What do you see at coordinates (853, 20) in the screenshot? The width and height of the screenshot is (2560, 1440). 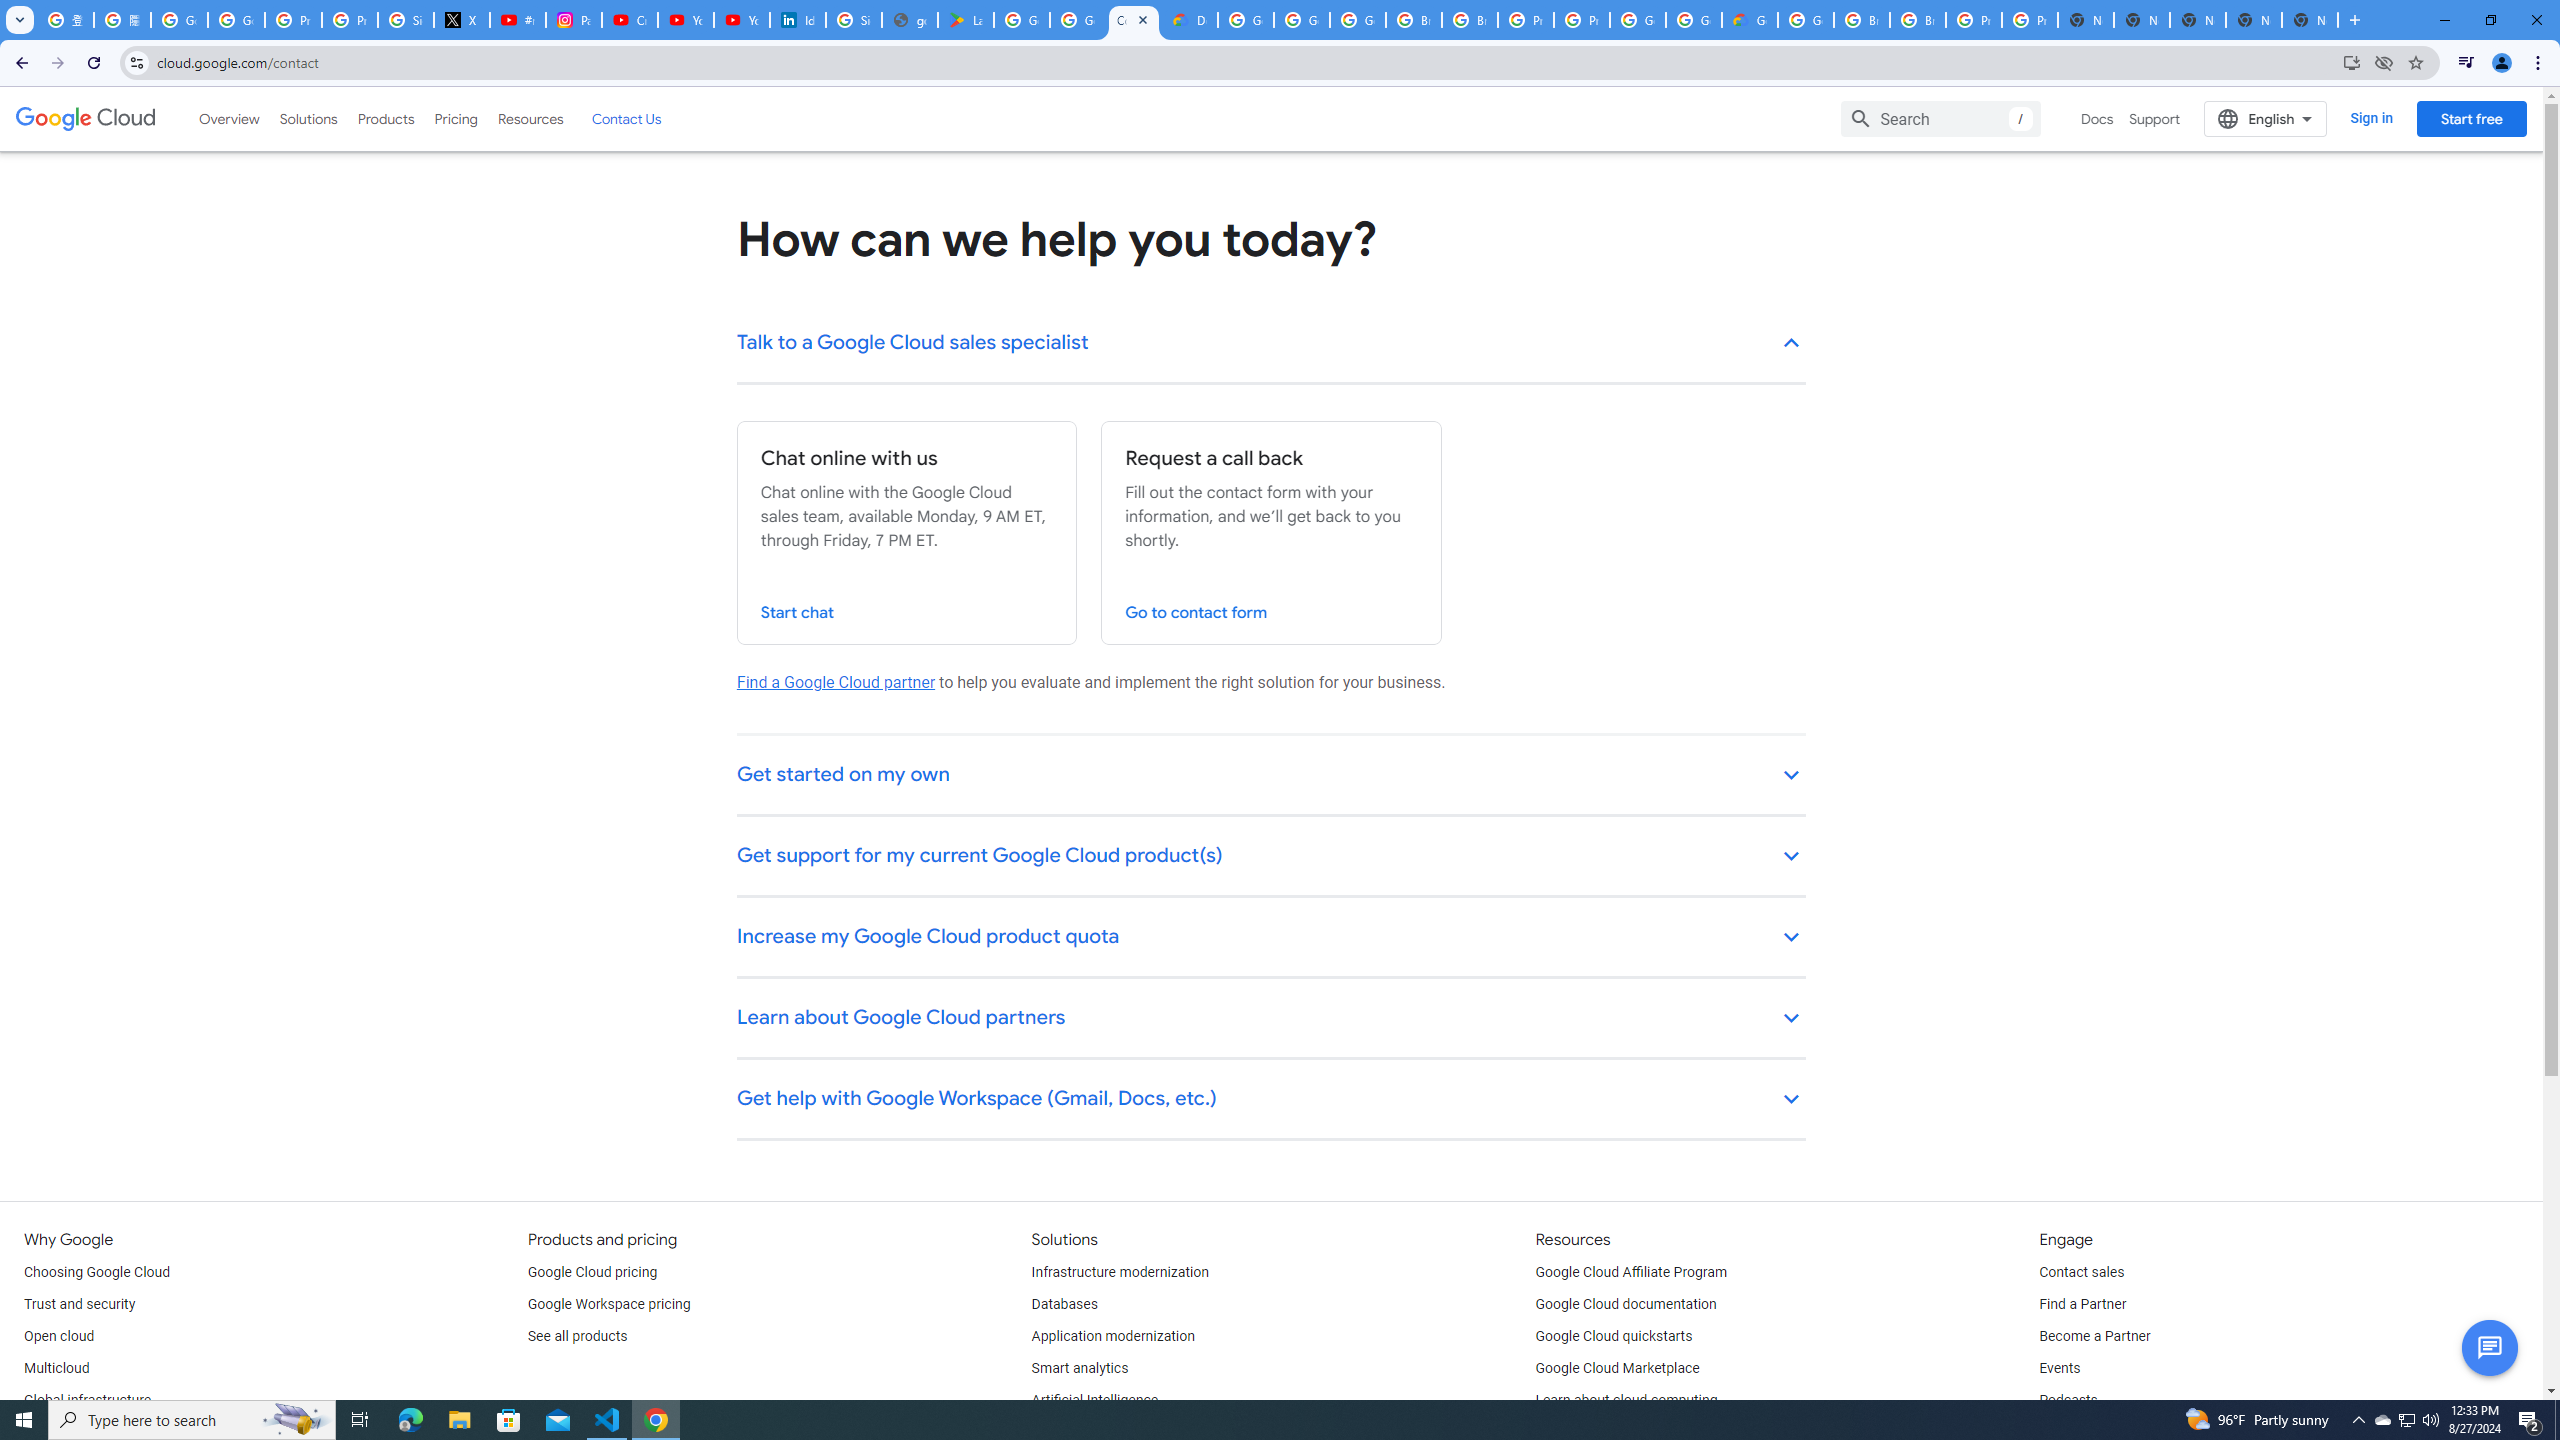 I see `Sign in - Google Accounts` at bounding box center [853, 20].